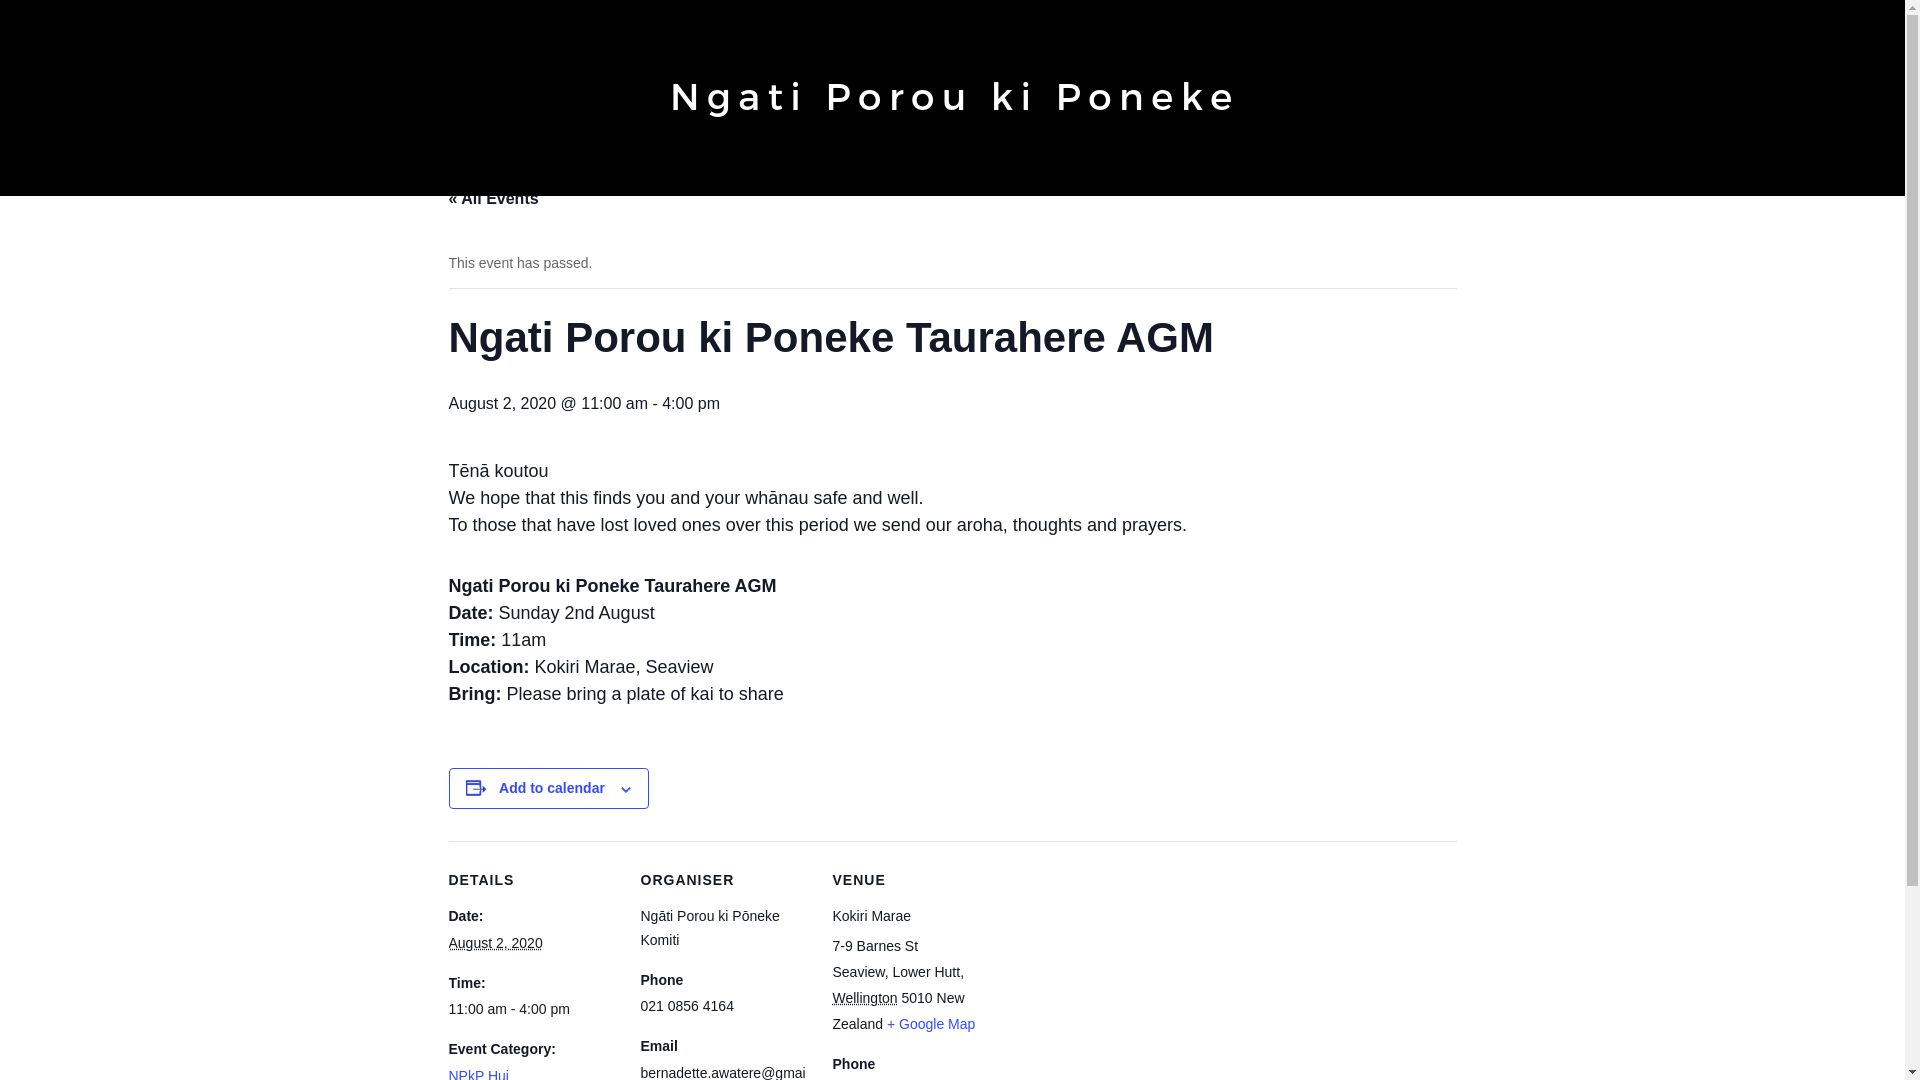 This screenshot has width=1920, height=1080. I want to click on NPkP Hui, so click(478, 1074).